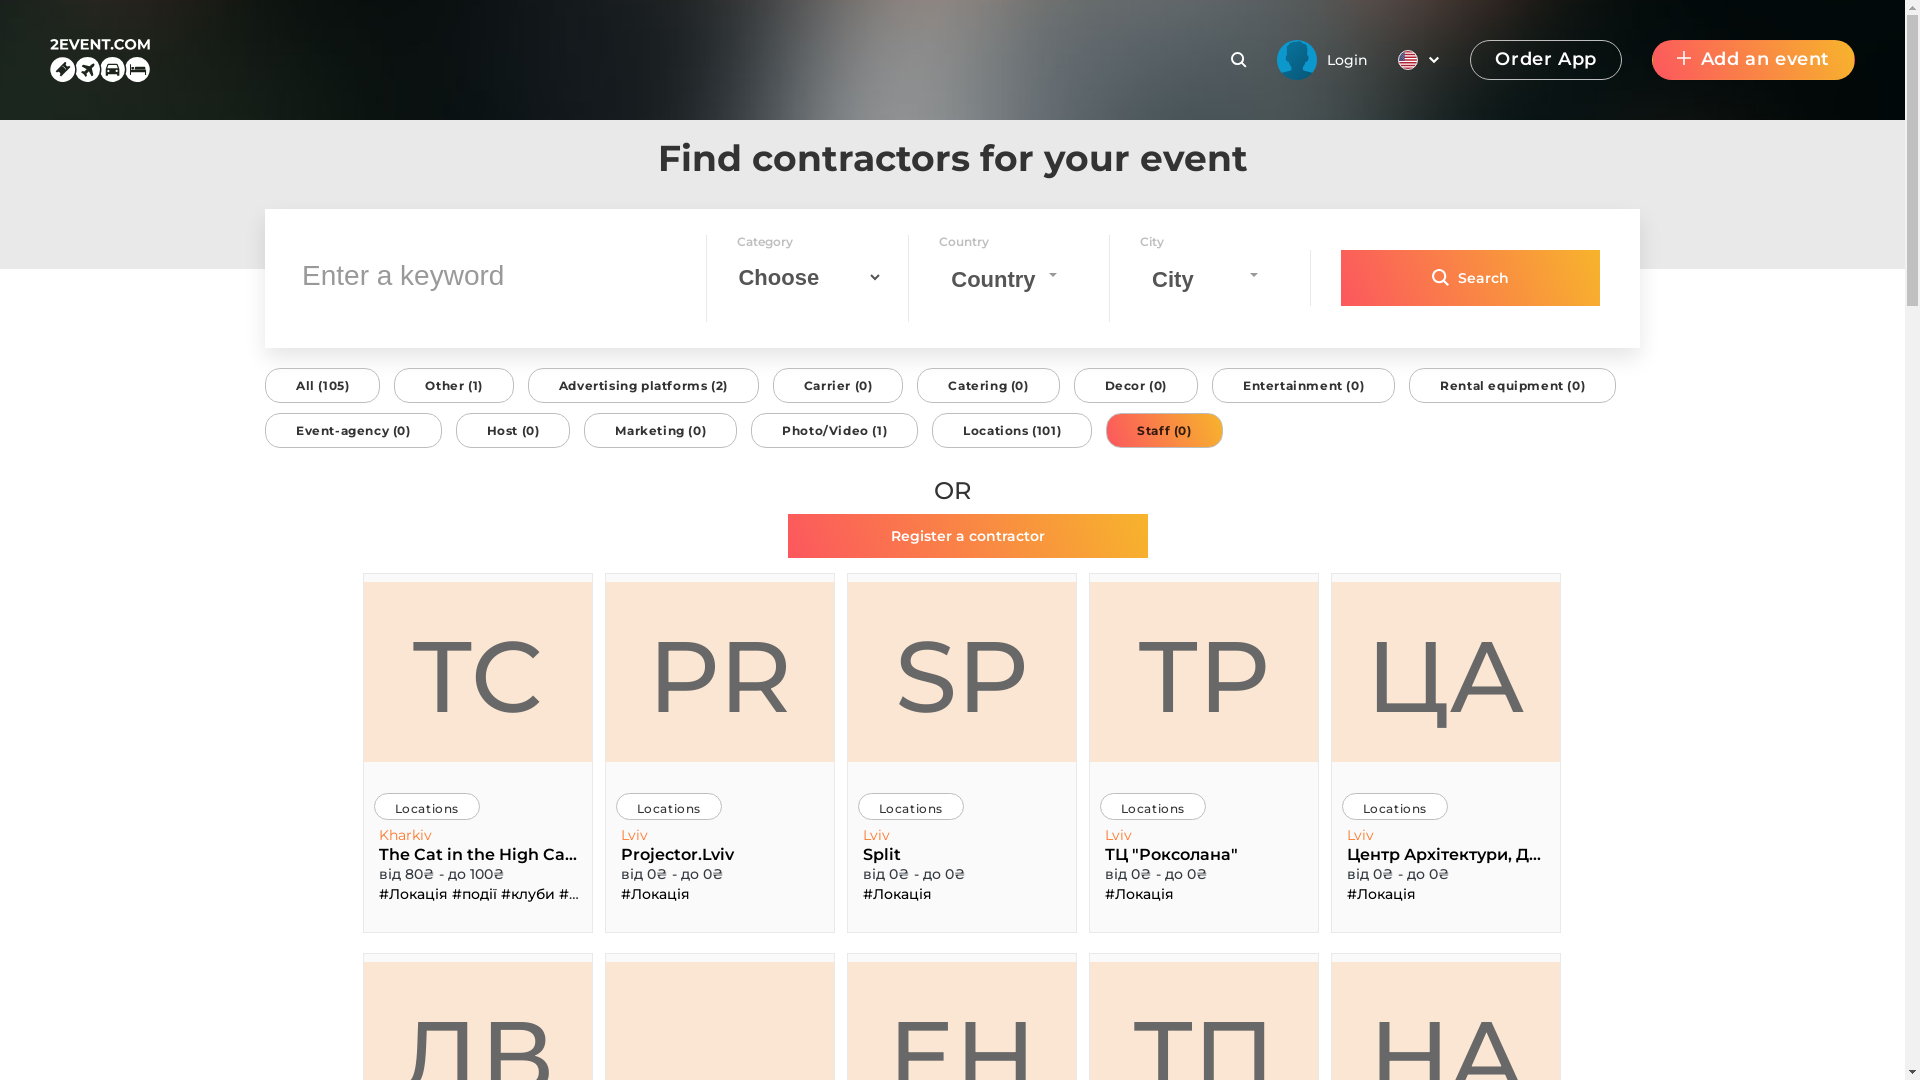  What do you see at coordinates (1395, 806) in the screenshot?
I see `Locations` at bounding box center [1395, 806].